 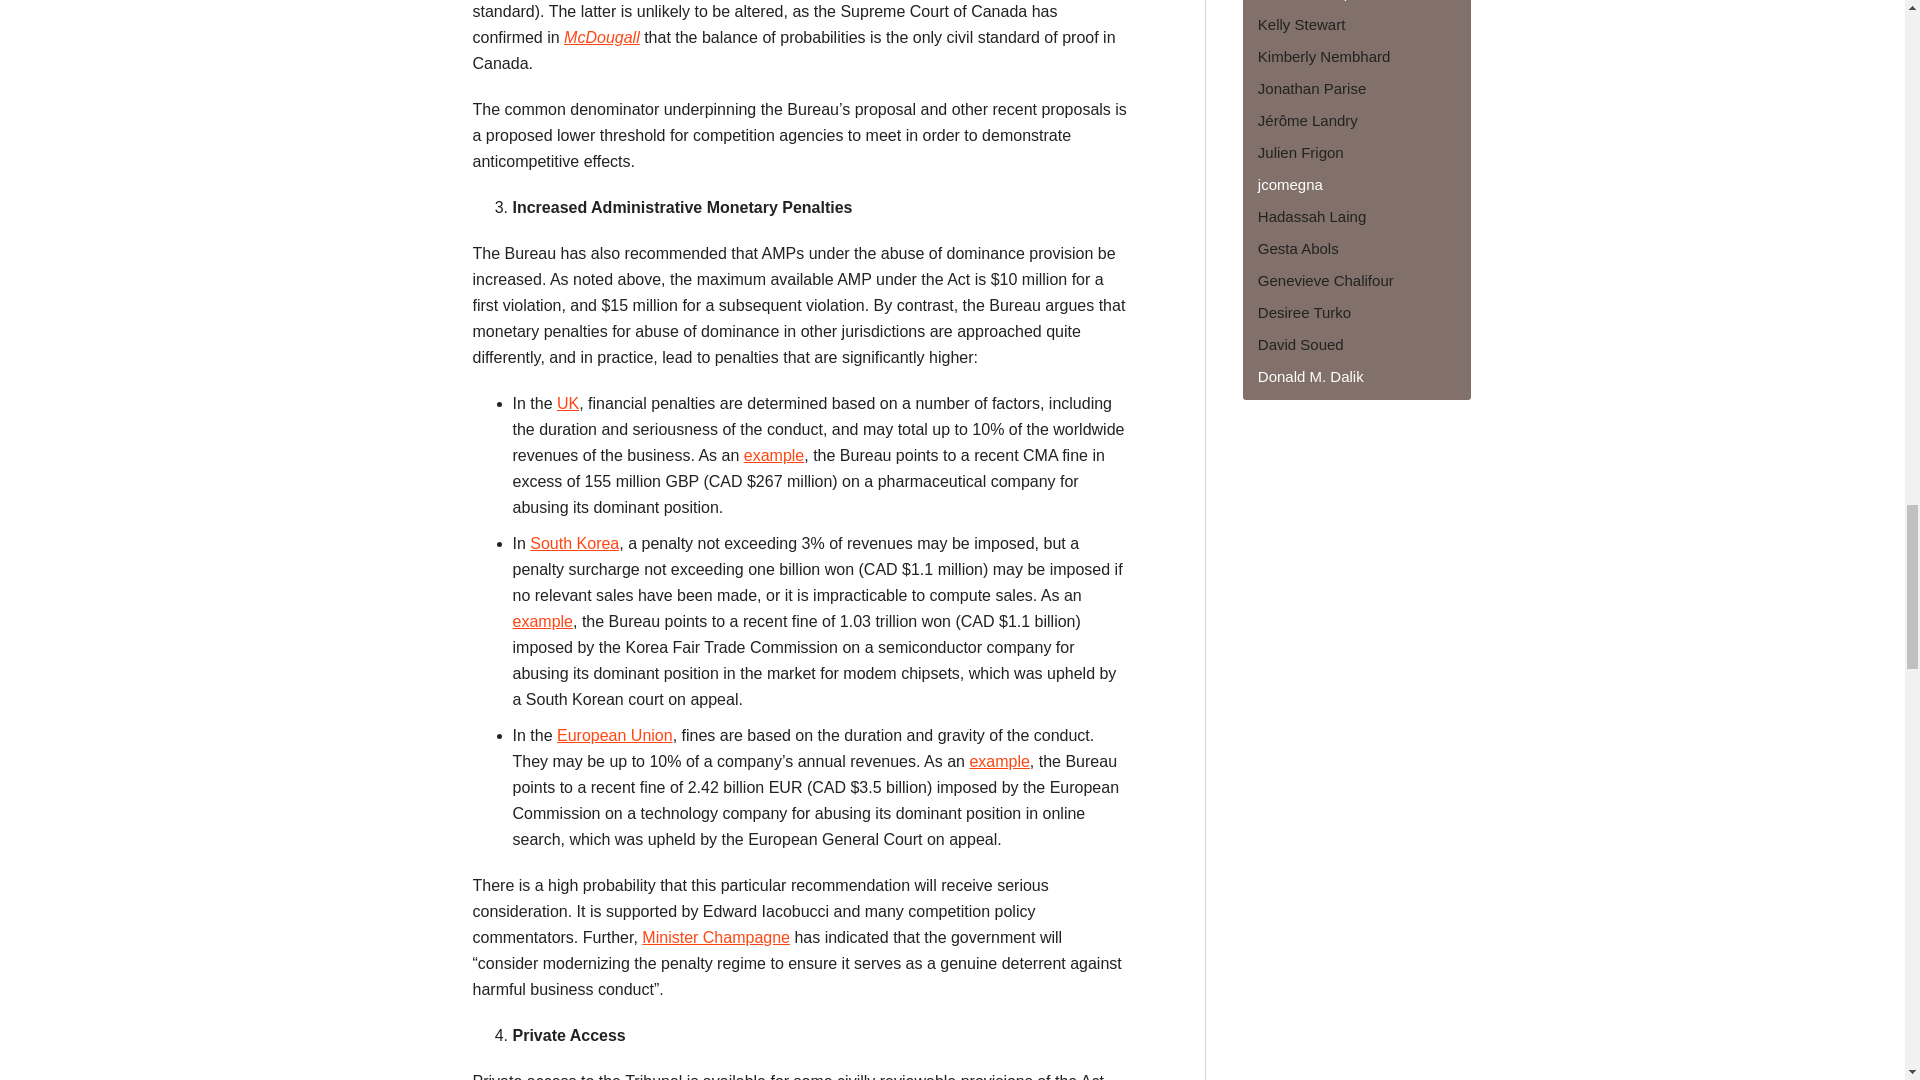 What do you see at coordinates (542, 621) in the screenshot?
I see `example` at bounding box center [542, 621].